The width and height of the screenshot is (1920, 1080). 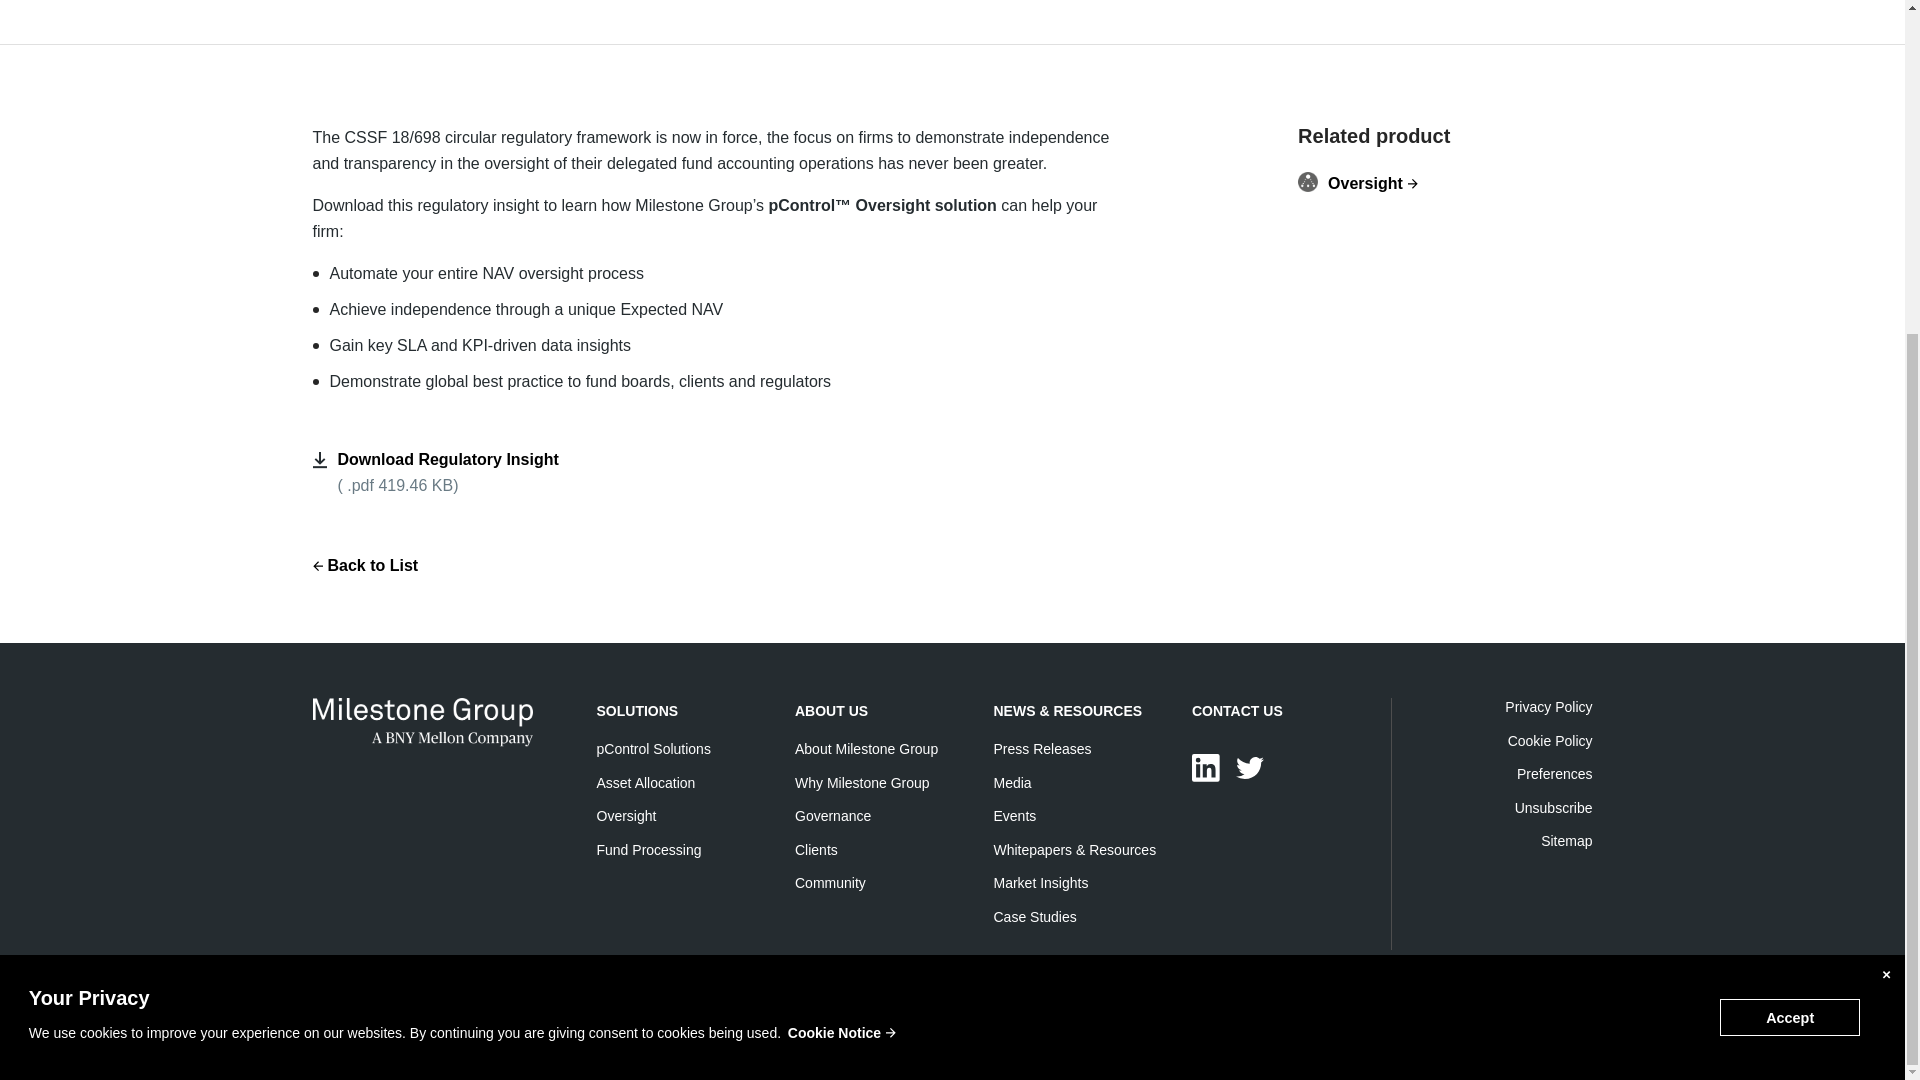 What do you see at coordinates (1206, 767) in the screenshot?
I see `LinkedIn Company page` at bounding box center [1206, 767].